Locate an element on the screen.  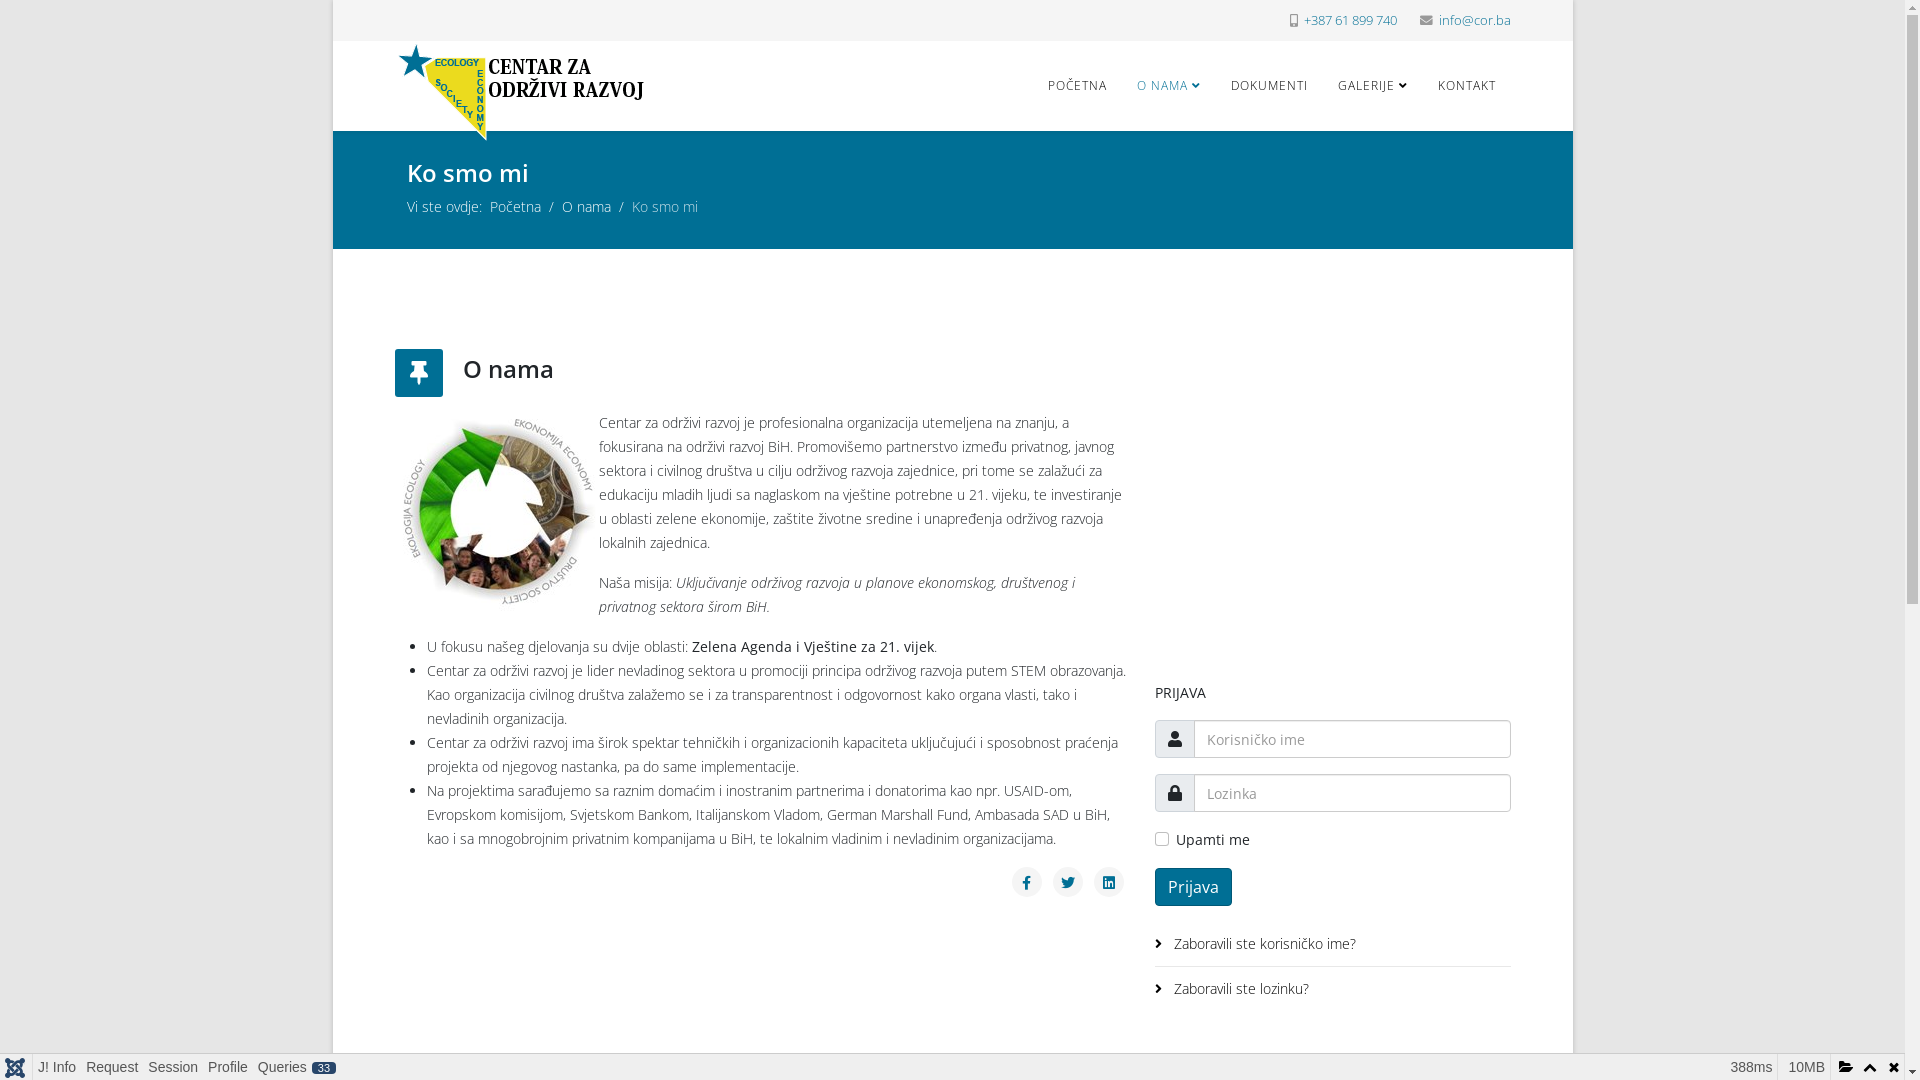
Prijava is located at coordinates (1192, 887).